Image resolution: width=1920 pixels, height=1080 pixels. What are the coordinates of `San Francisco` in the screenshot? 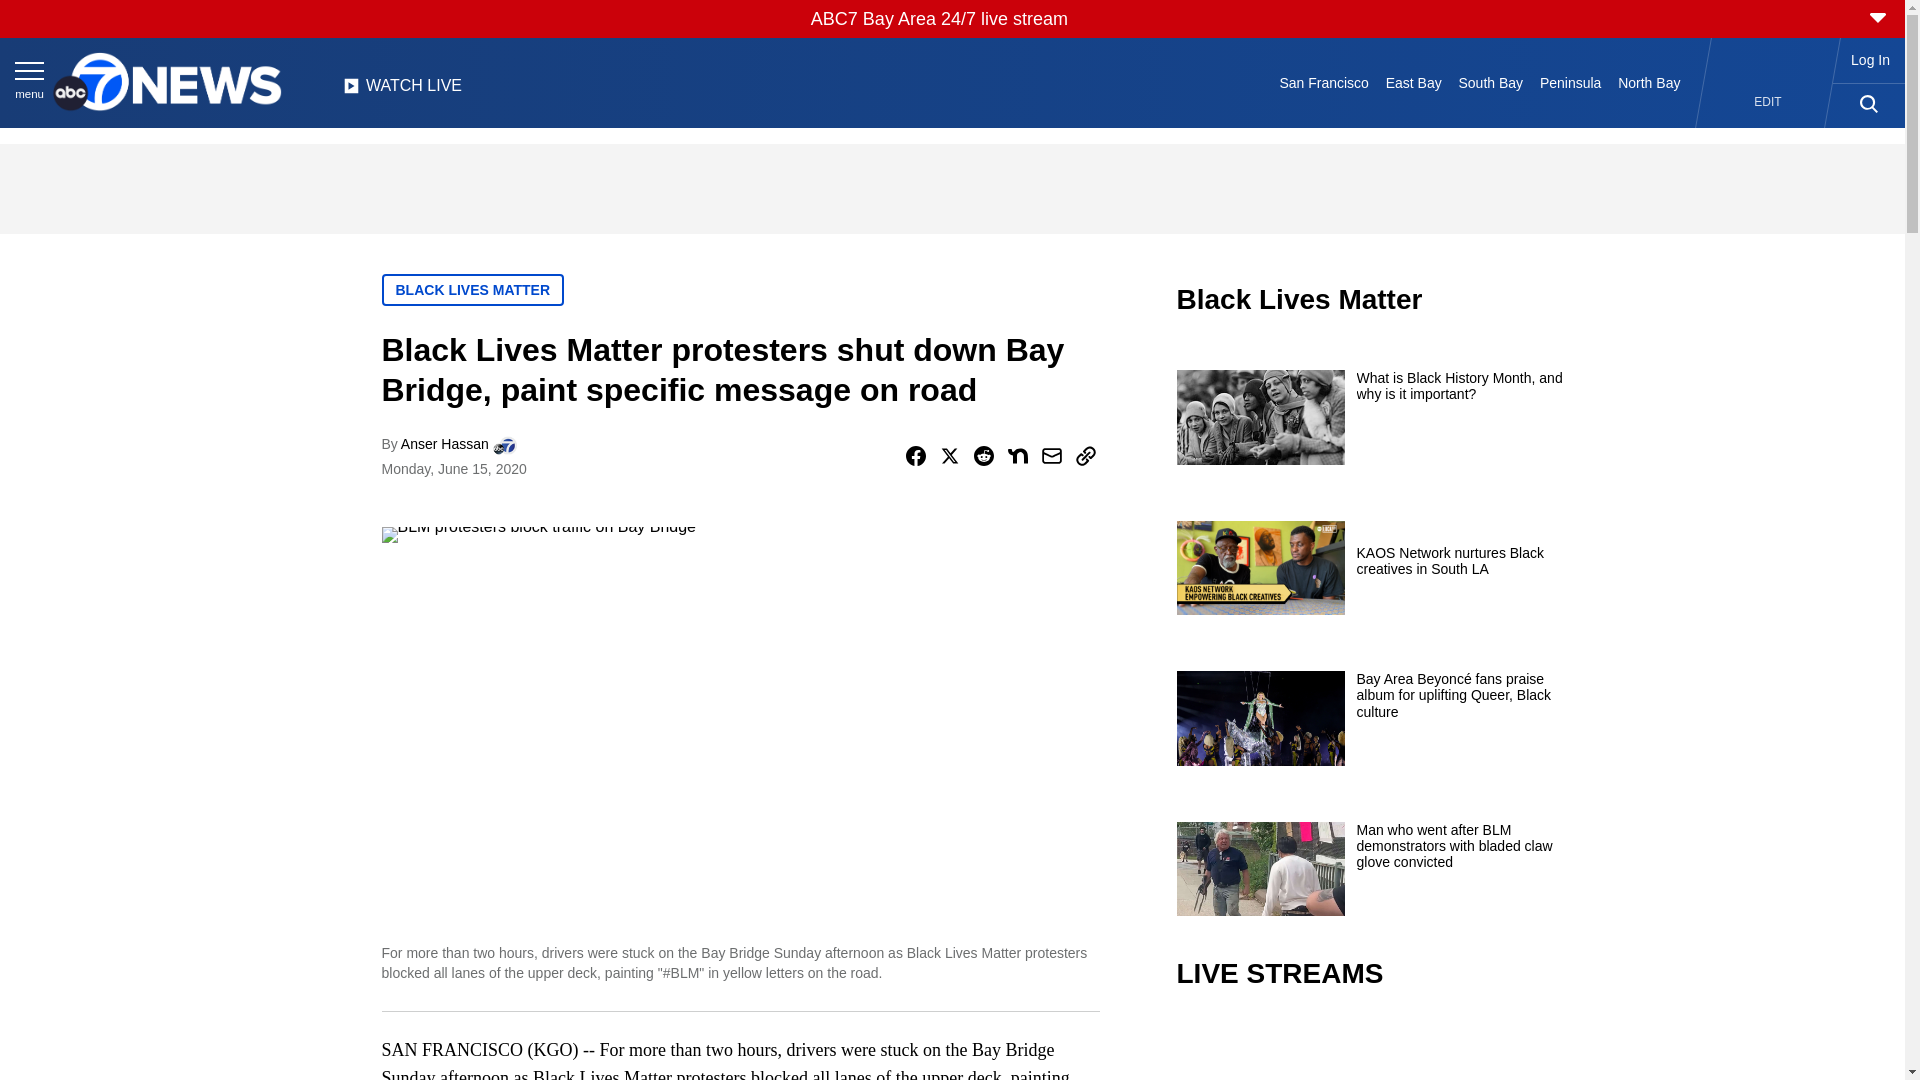 It's located at (1324, 82).